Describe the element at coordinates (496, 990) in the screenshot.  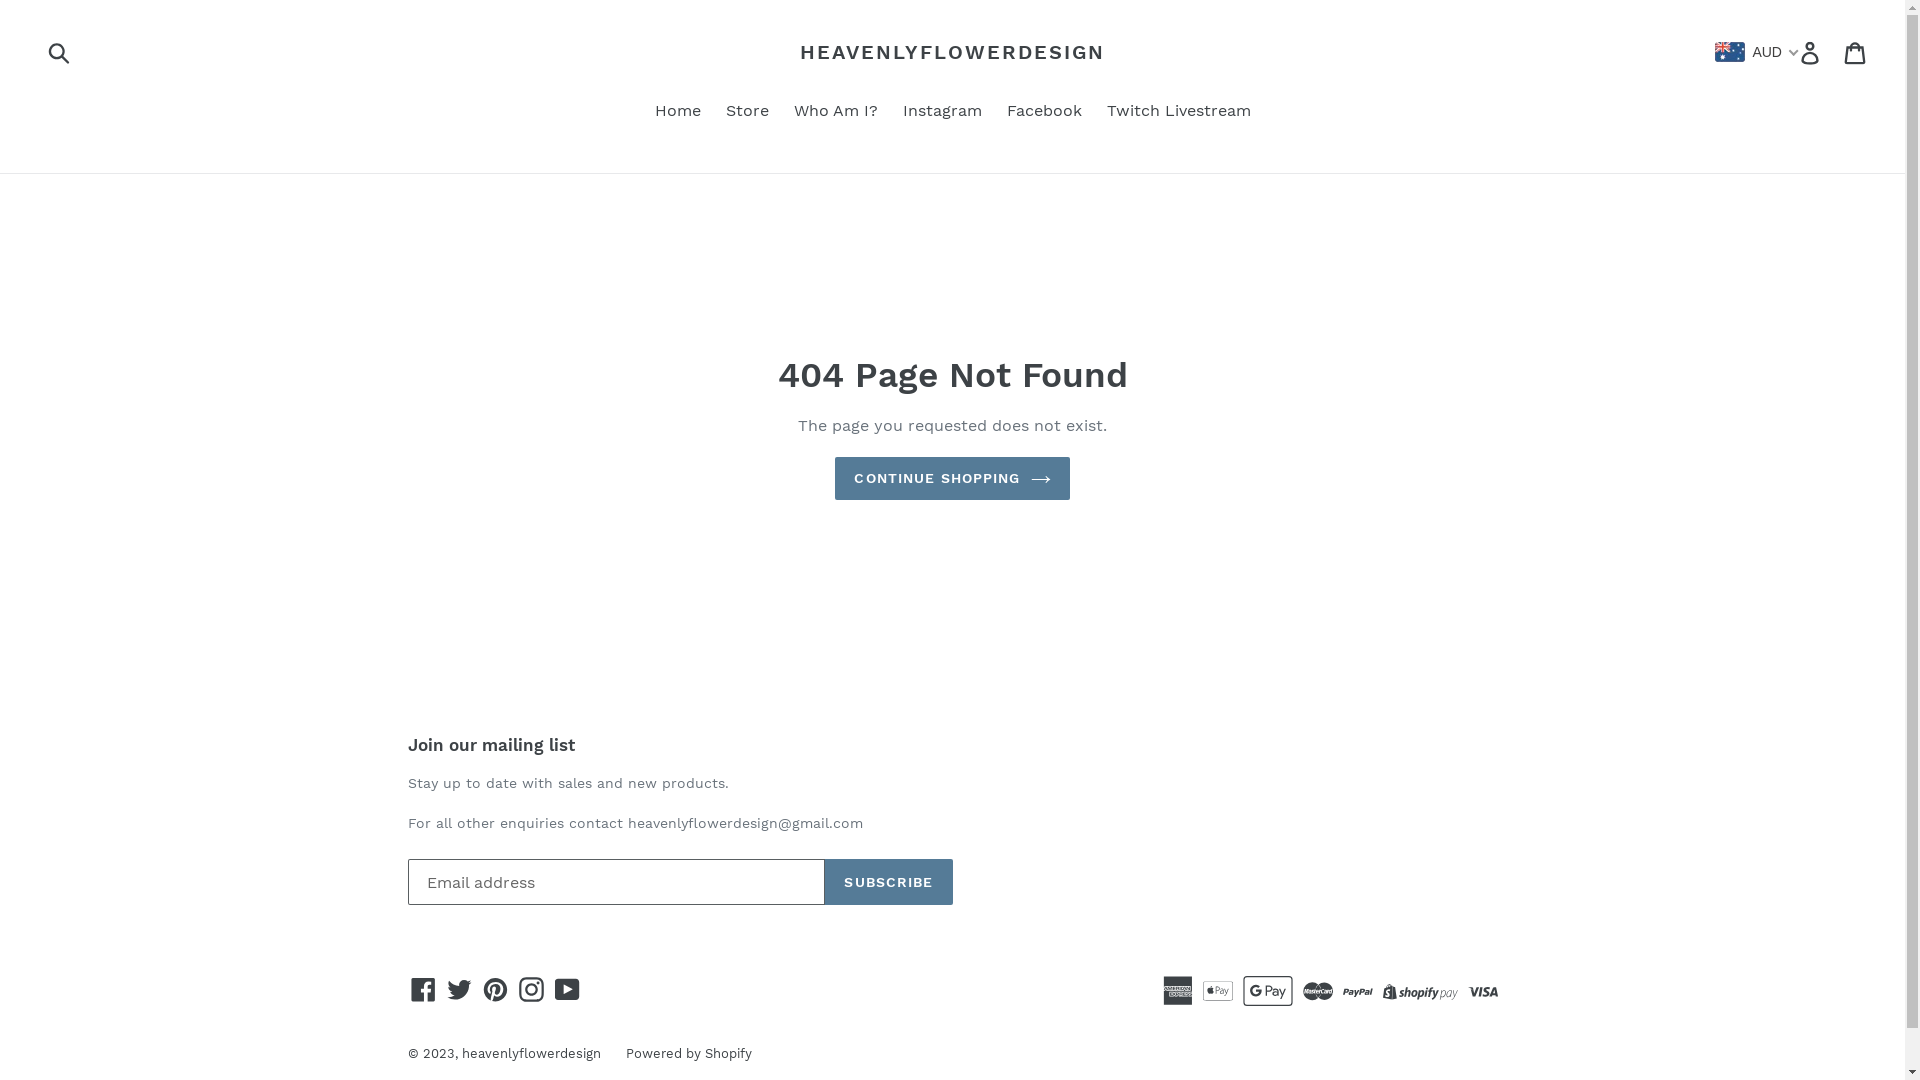
I see `Pinterest` at that location.